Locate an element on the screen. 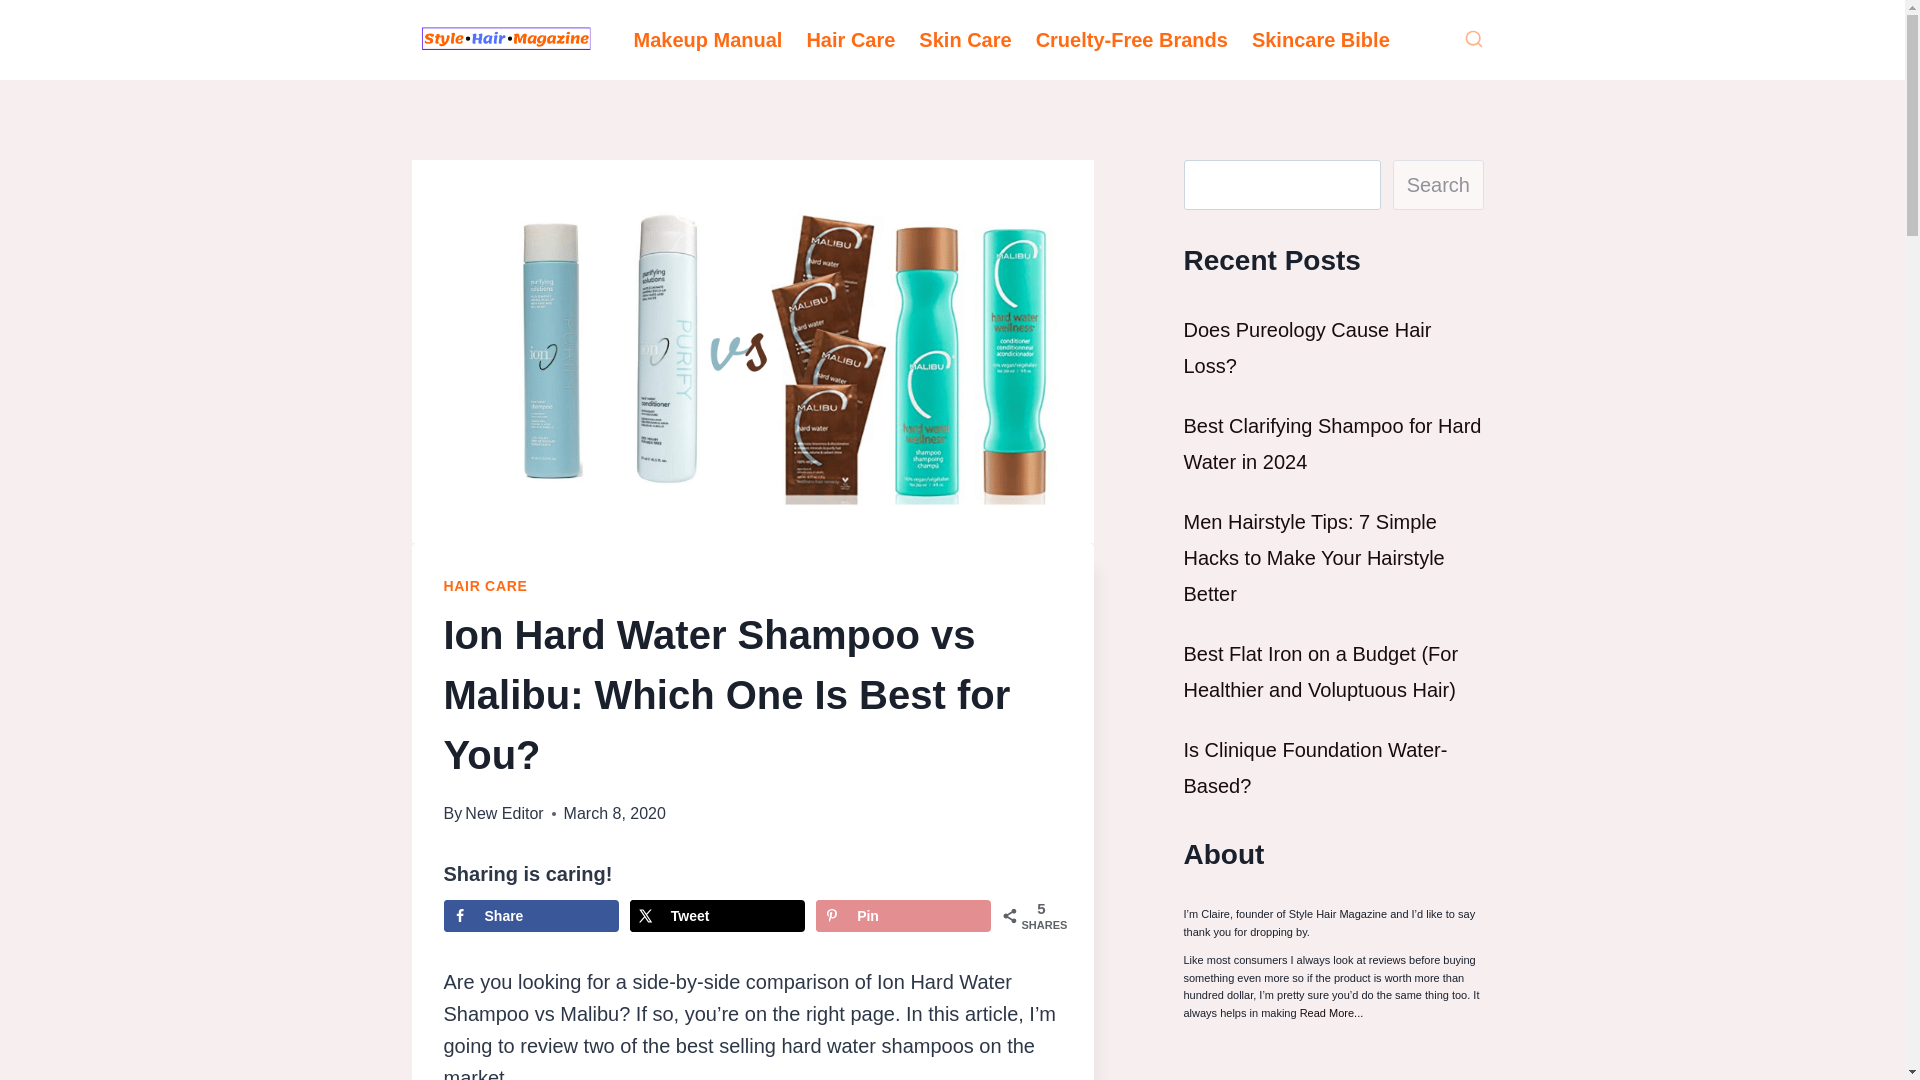  Does Pureology Cause Hair Loss? is located at coordinates (1308, 347).